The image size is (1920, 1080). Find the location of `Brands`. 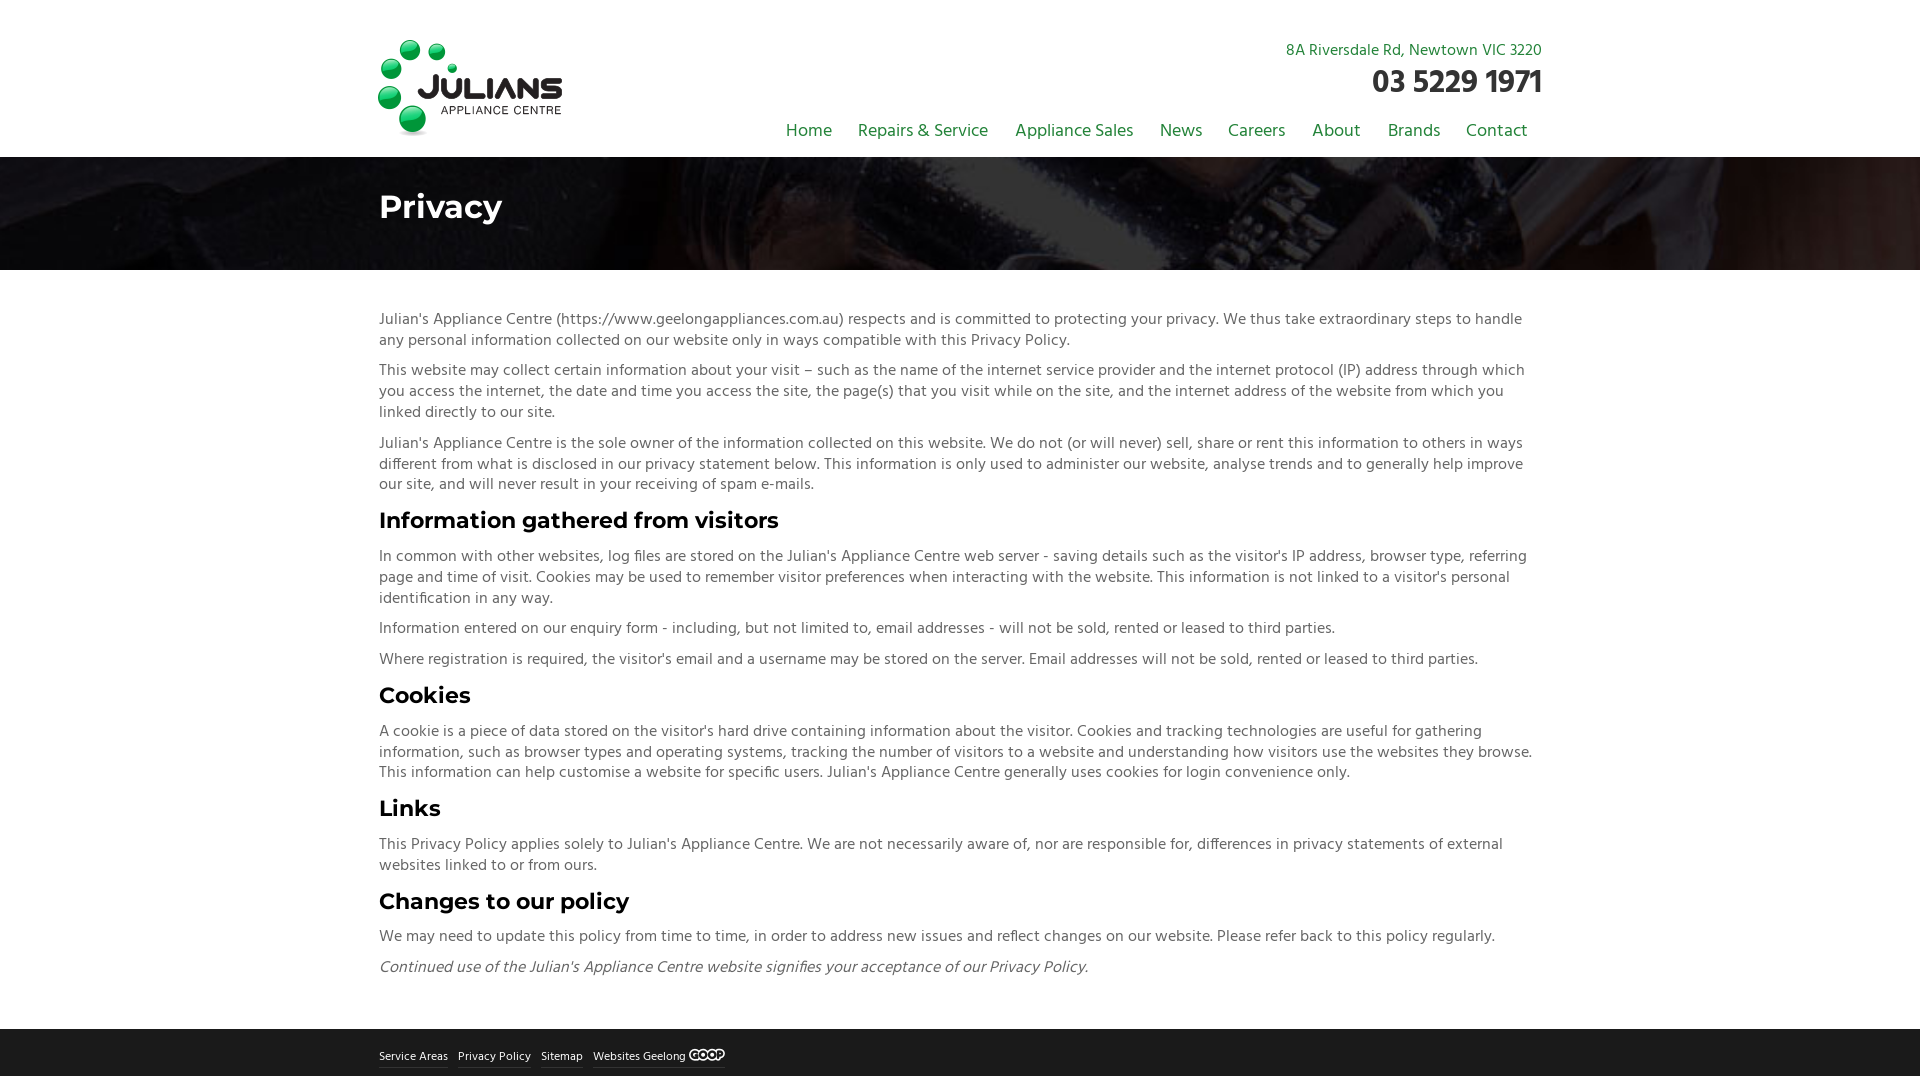

Brands is located at coordinates (1414, 132).